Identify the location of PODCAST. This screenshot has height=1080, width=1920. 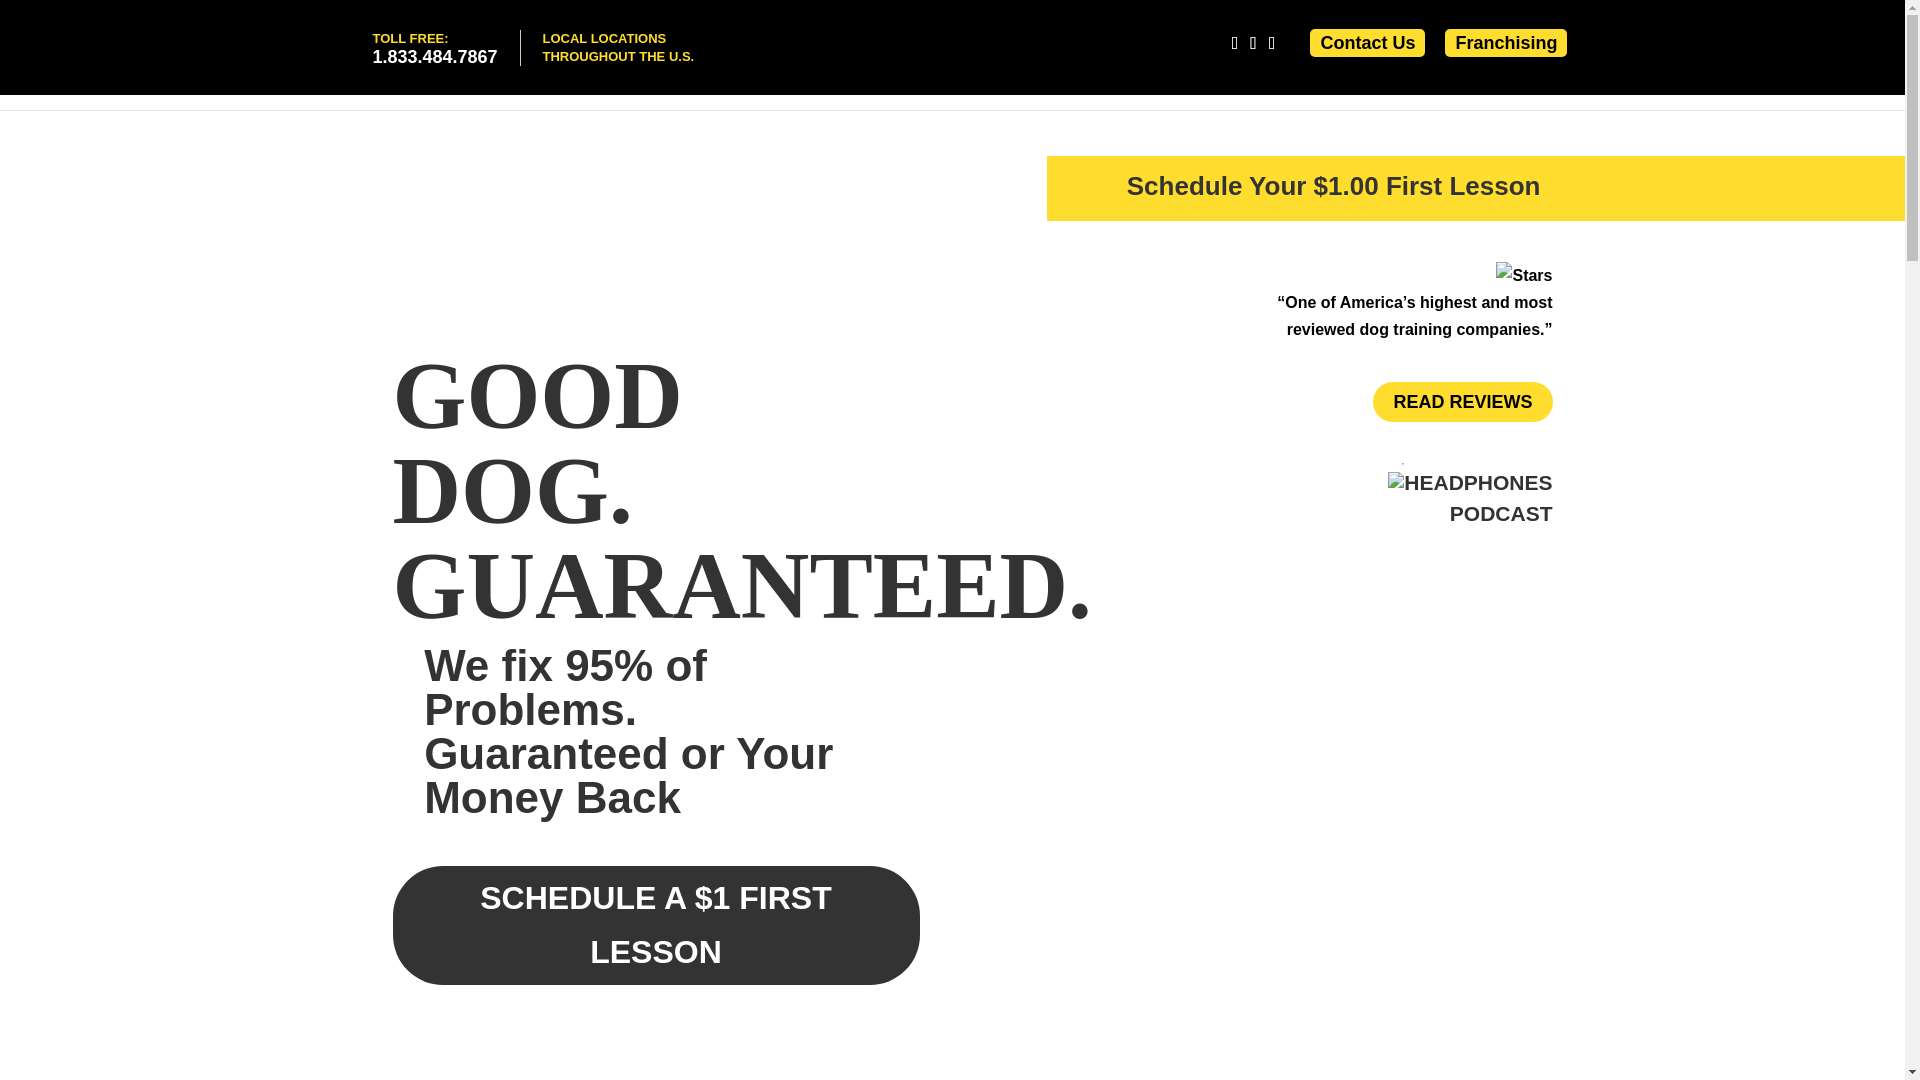
(434, 48).